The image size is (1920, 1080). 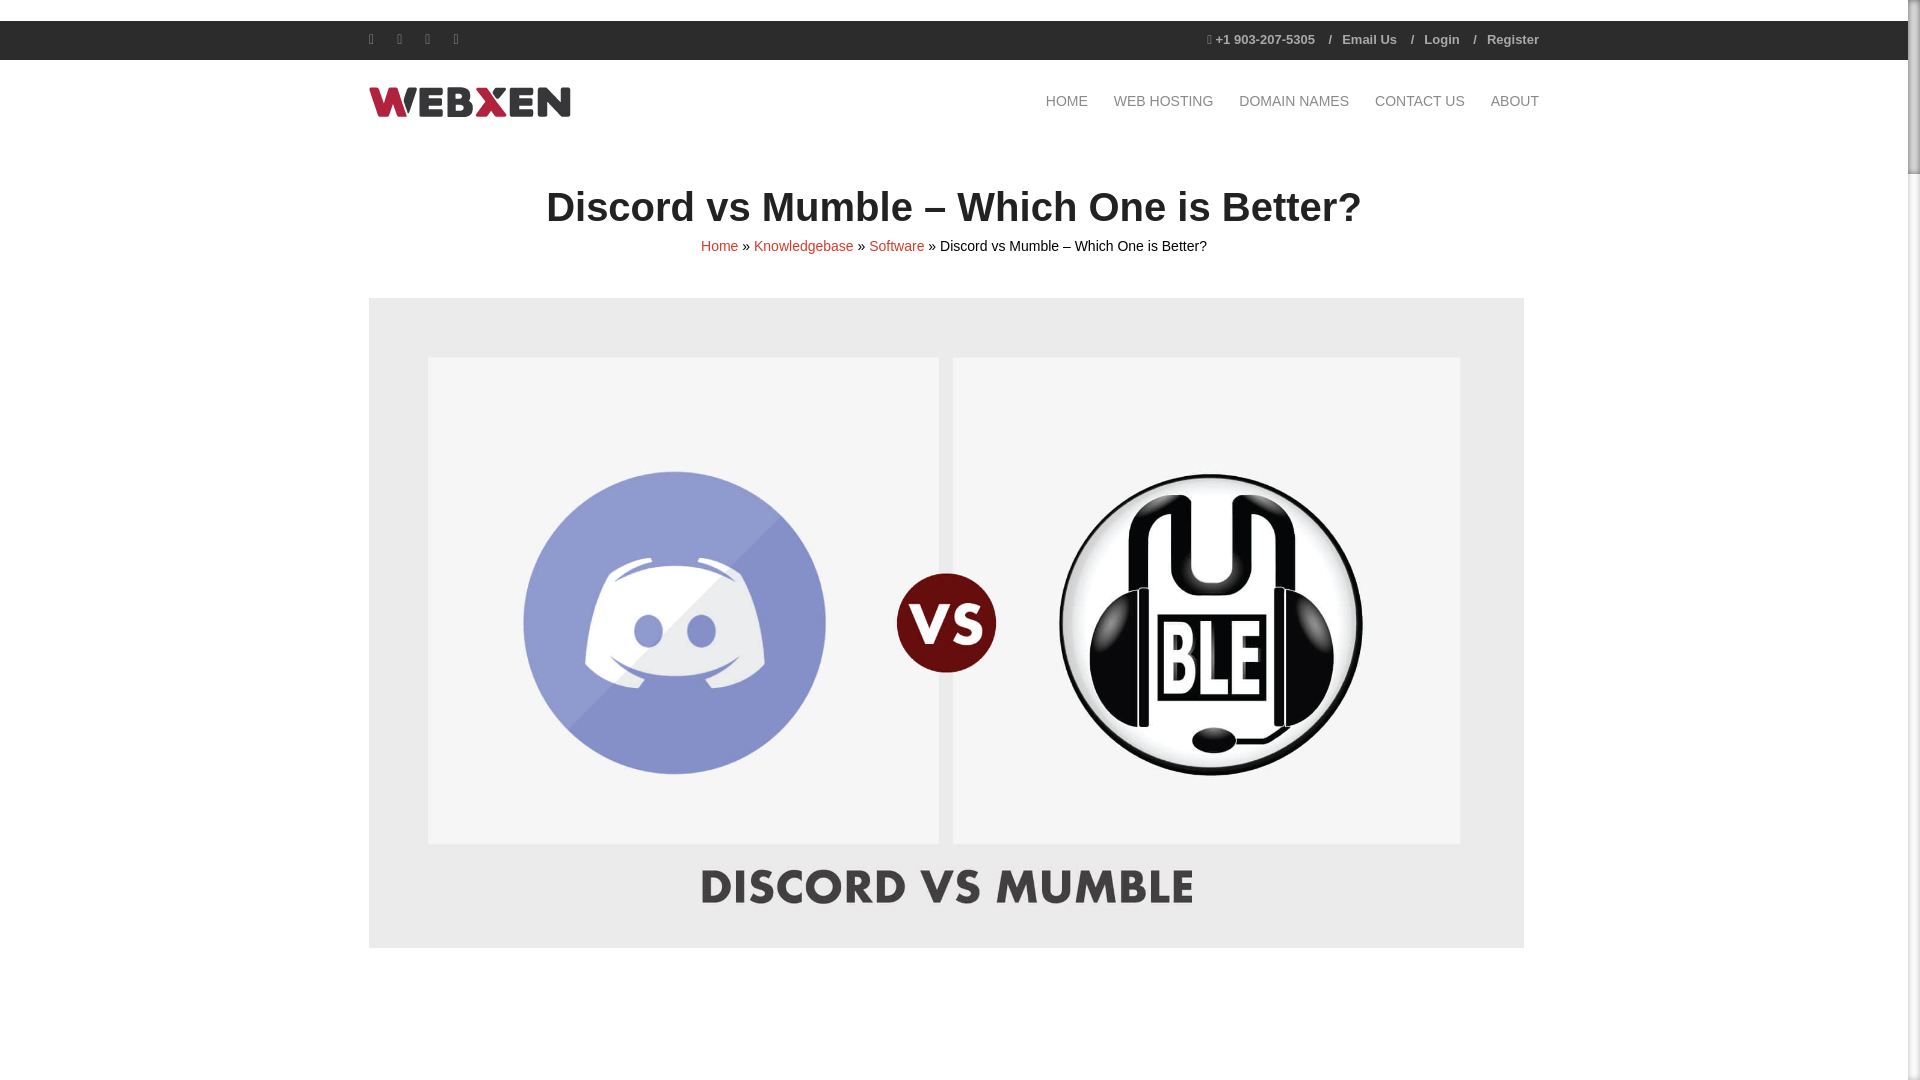 I want to click on DOMAIN NAMES, so click(x=1294, y=100).